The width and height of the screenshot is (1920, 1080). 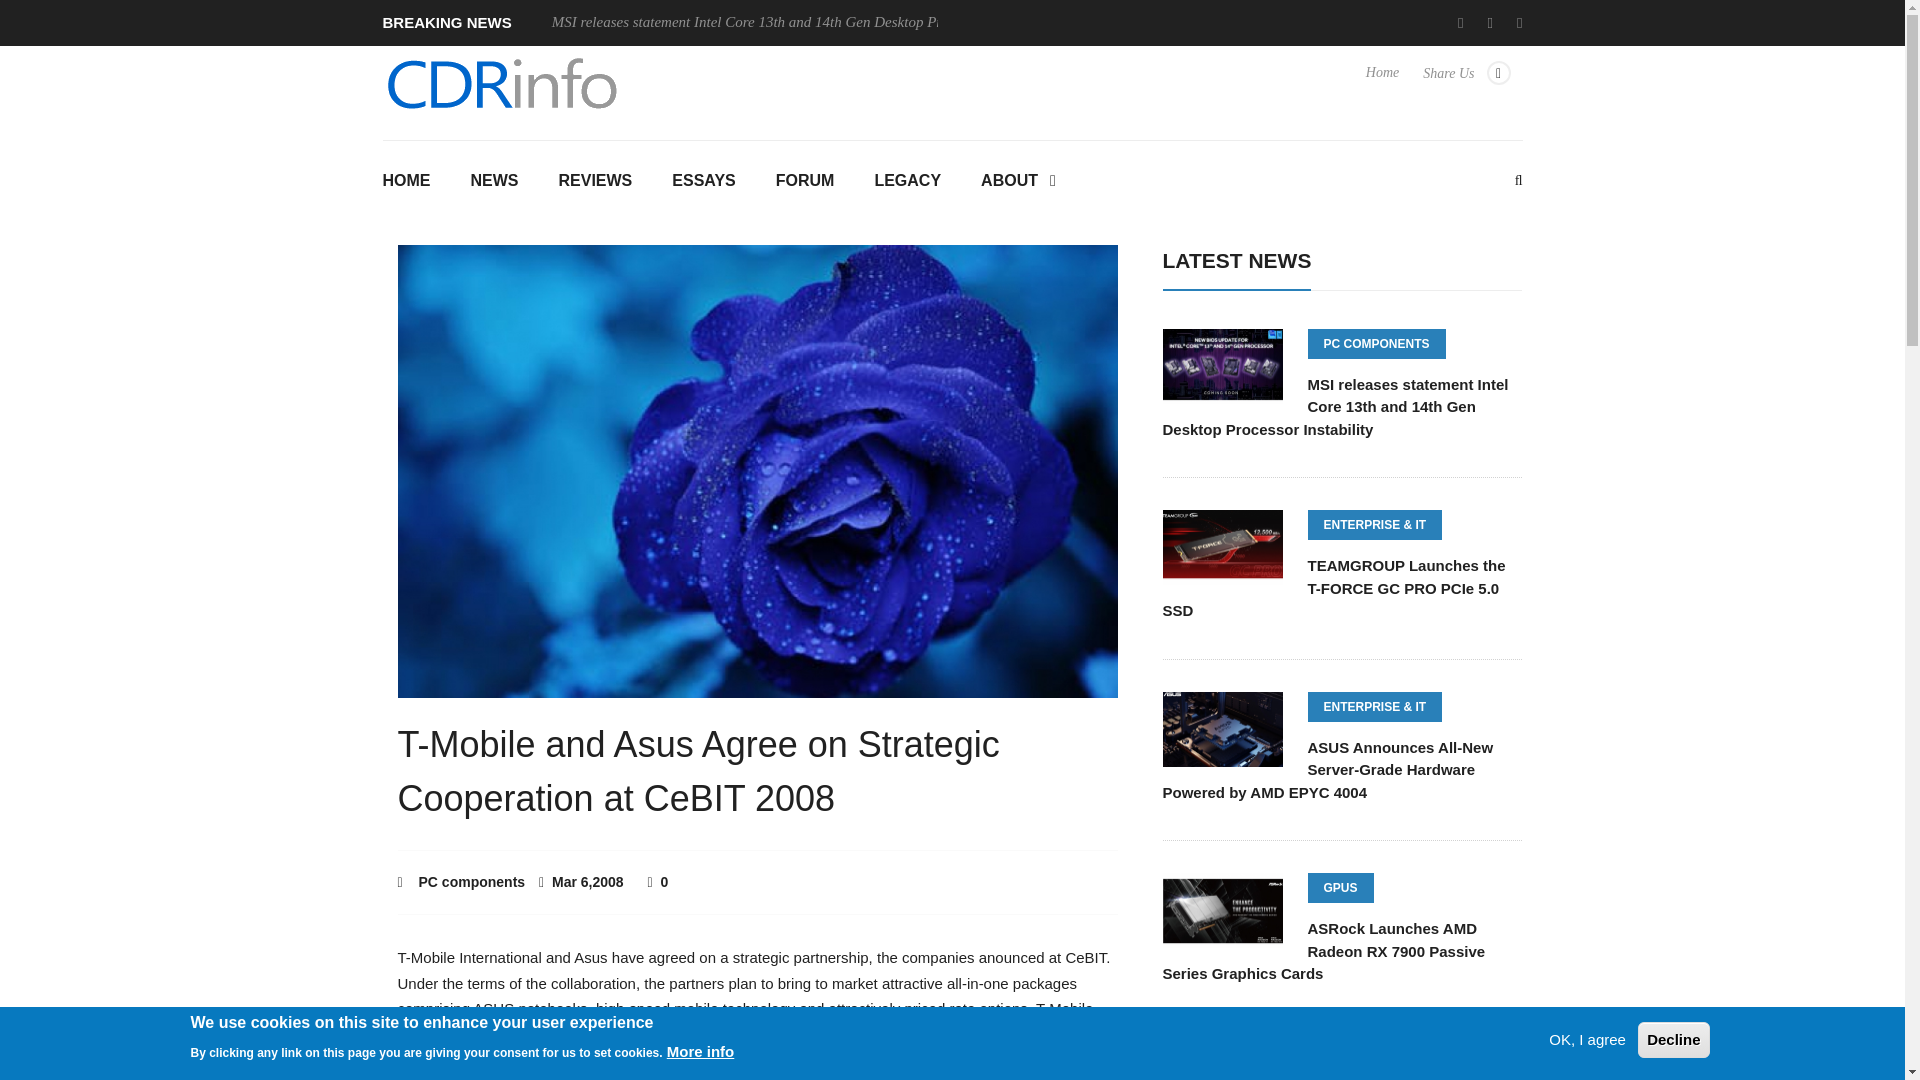 I want to click on Mar 6,2008, so click(x=583, y=881).